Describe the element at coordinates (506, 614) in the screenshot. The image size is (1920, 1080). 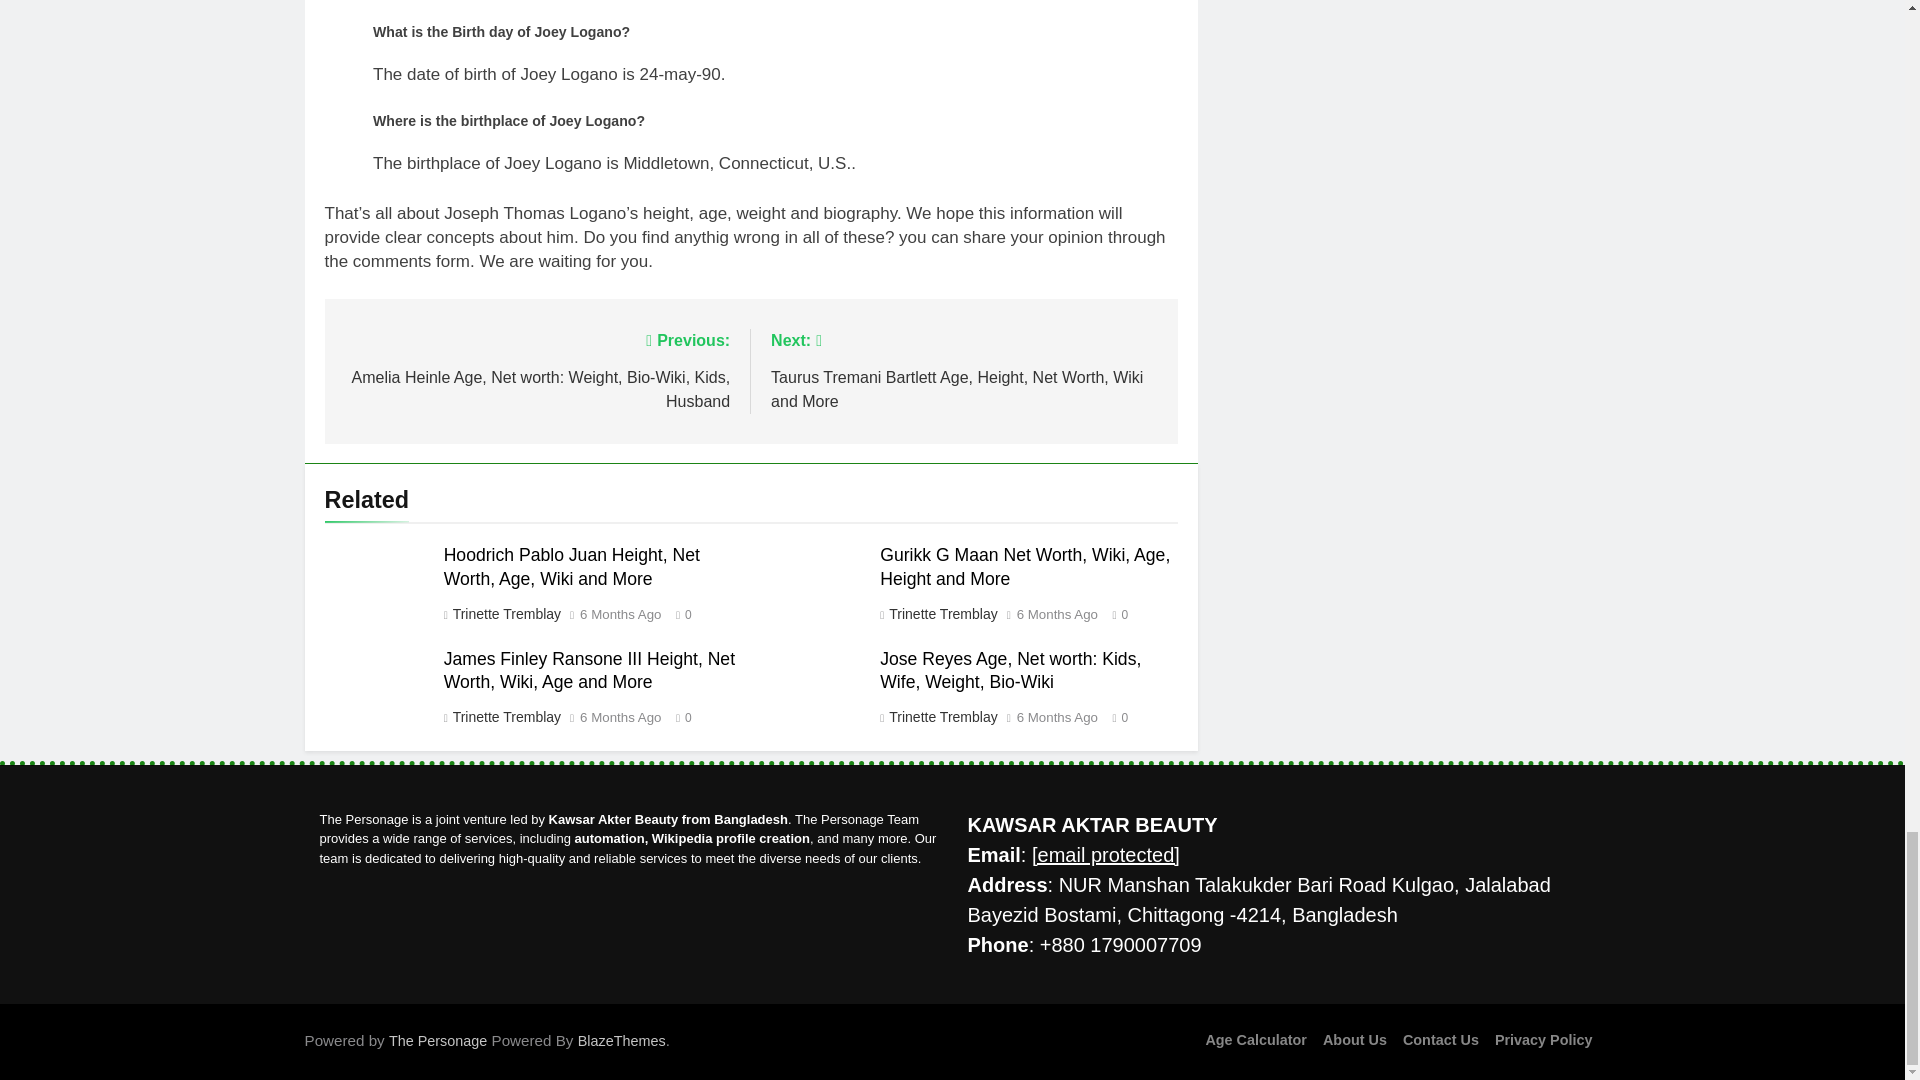
I see `Trinette Tremblay` at that location.